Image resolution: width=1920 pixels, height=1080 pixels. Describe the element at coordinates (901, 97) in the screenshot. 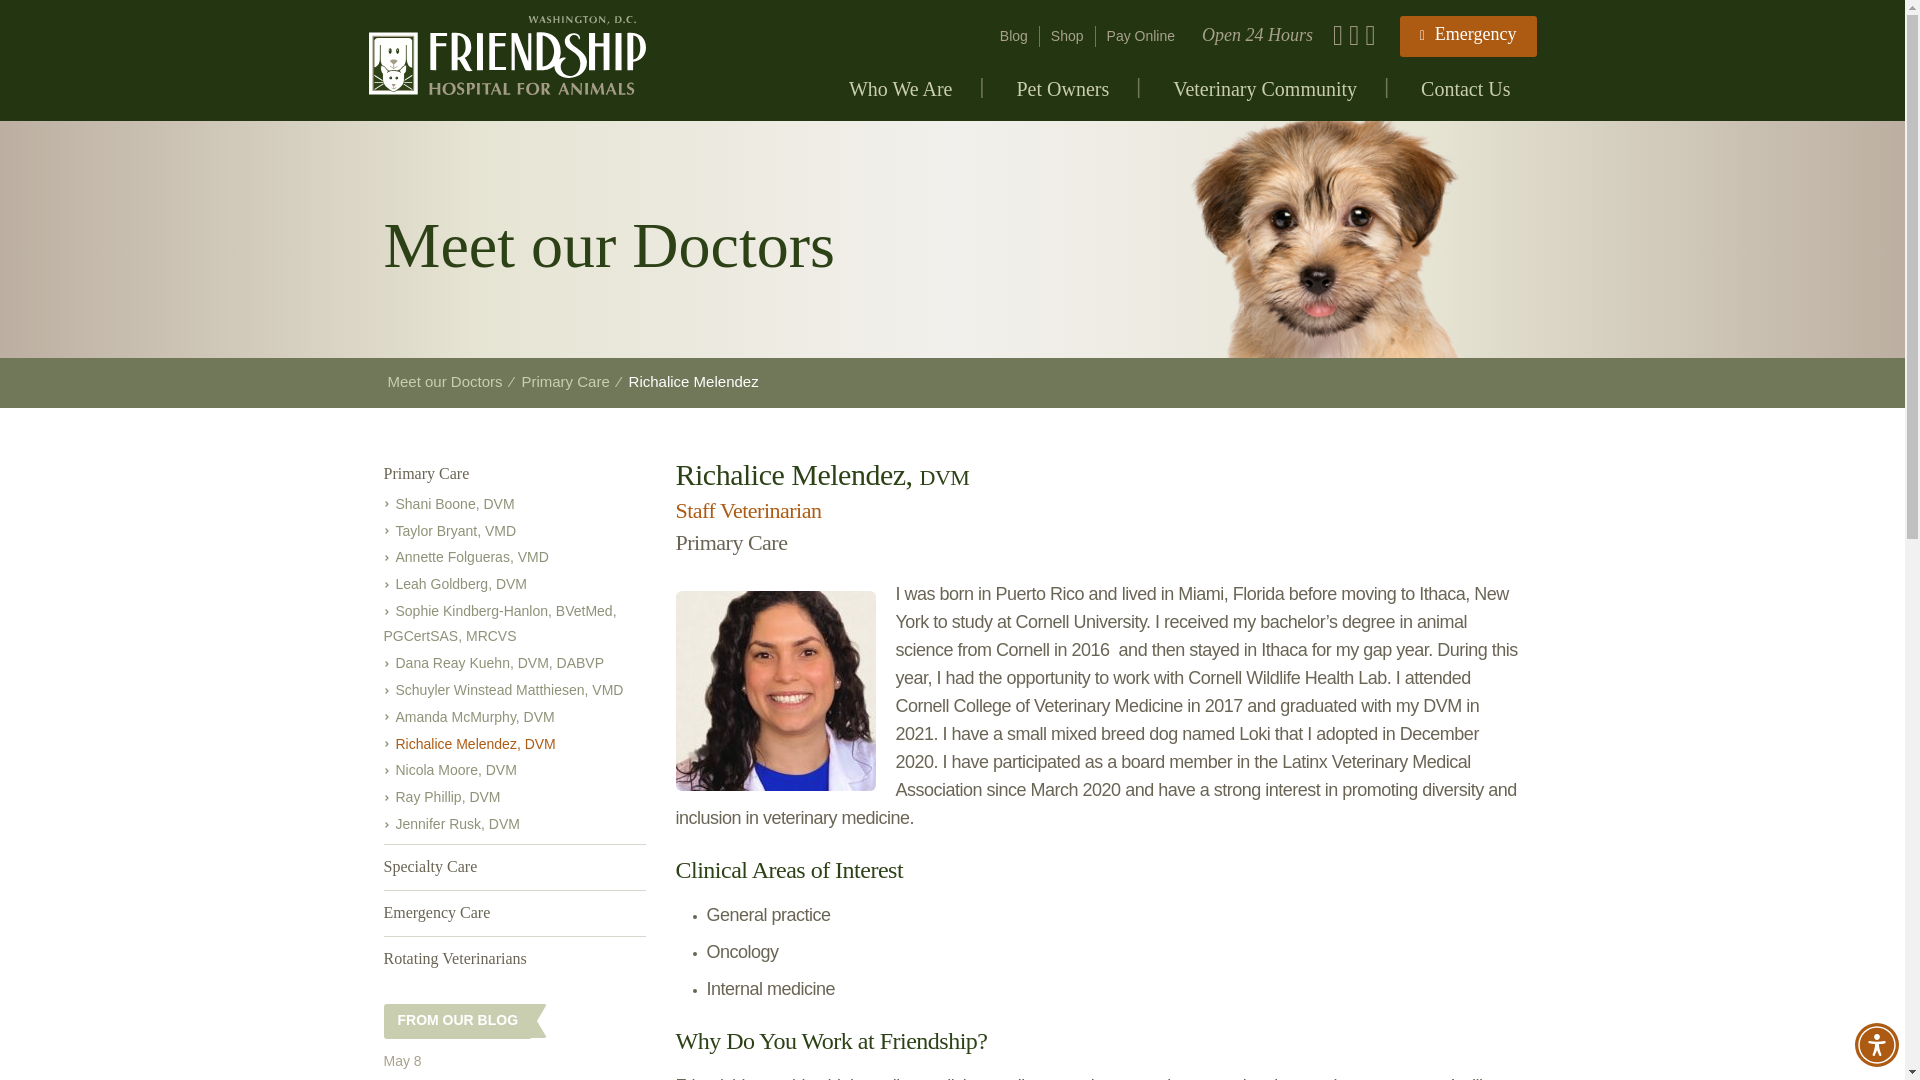

I see `Who We Are` at that location.